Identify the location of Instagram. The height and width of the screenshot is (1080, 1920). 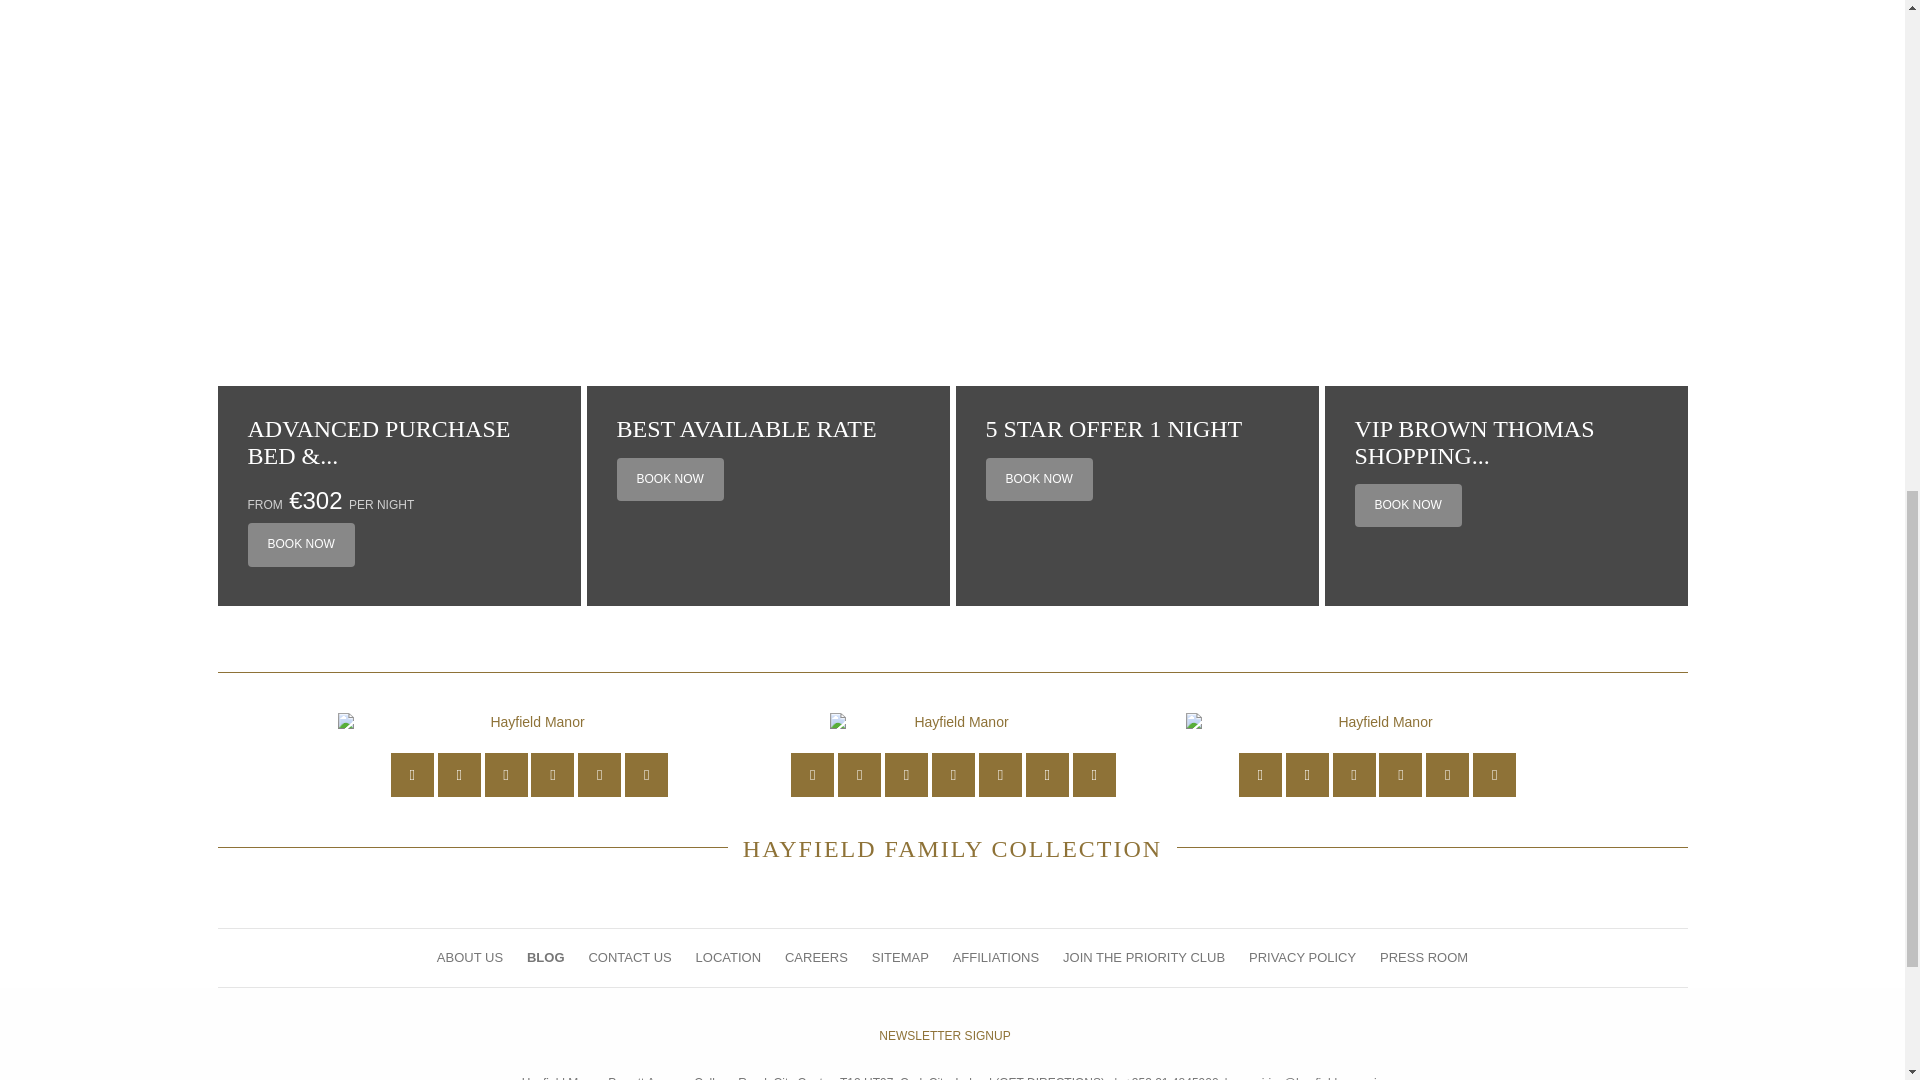
(1400, 774).